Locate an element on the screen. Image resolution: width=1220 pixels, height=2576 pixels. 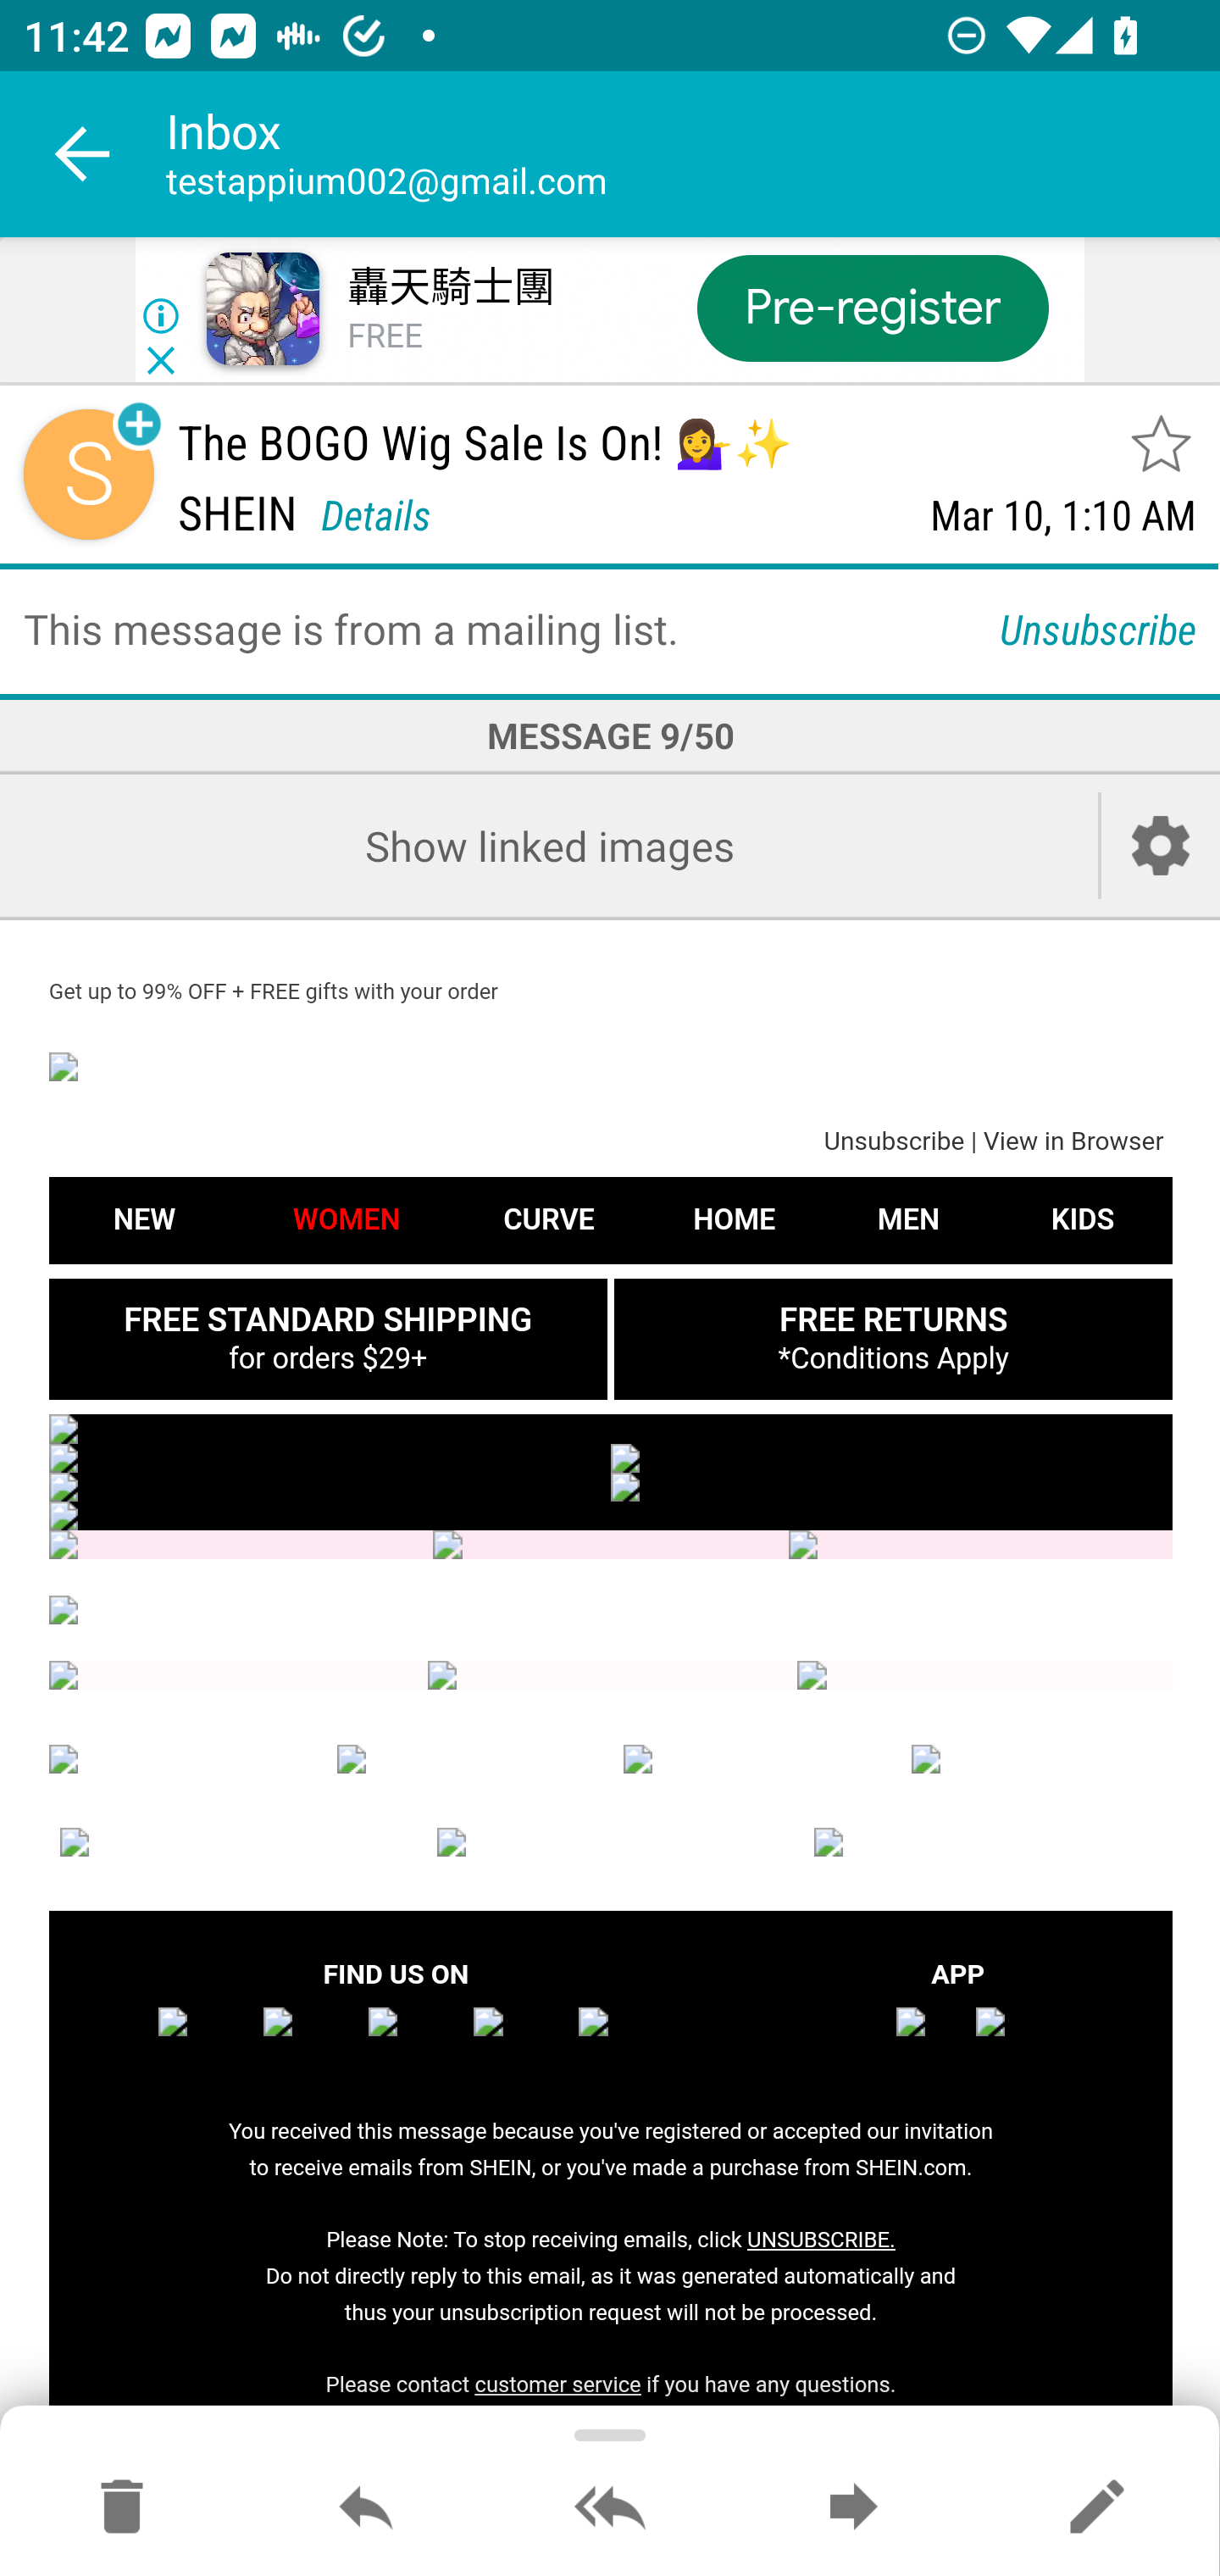
FREE RETURNS is located at coordinates (892, 1319).